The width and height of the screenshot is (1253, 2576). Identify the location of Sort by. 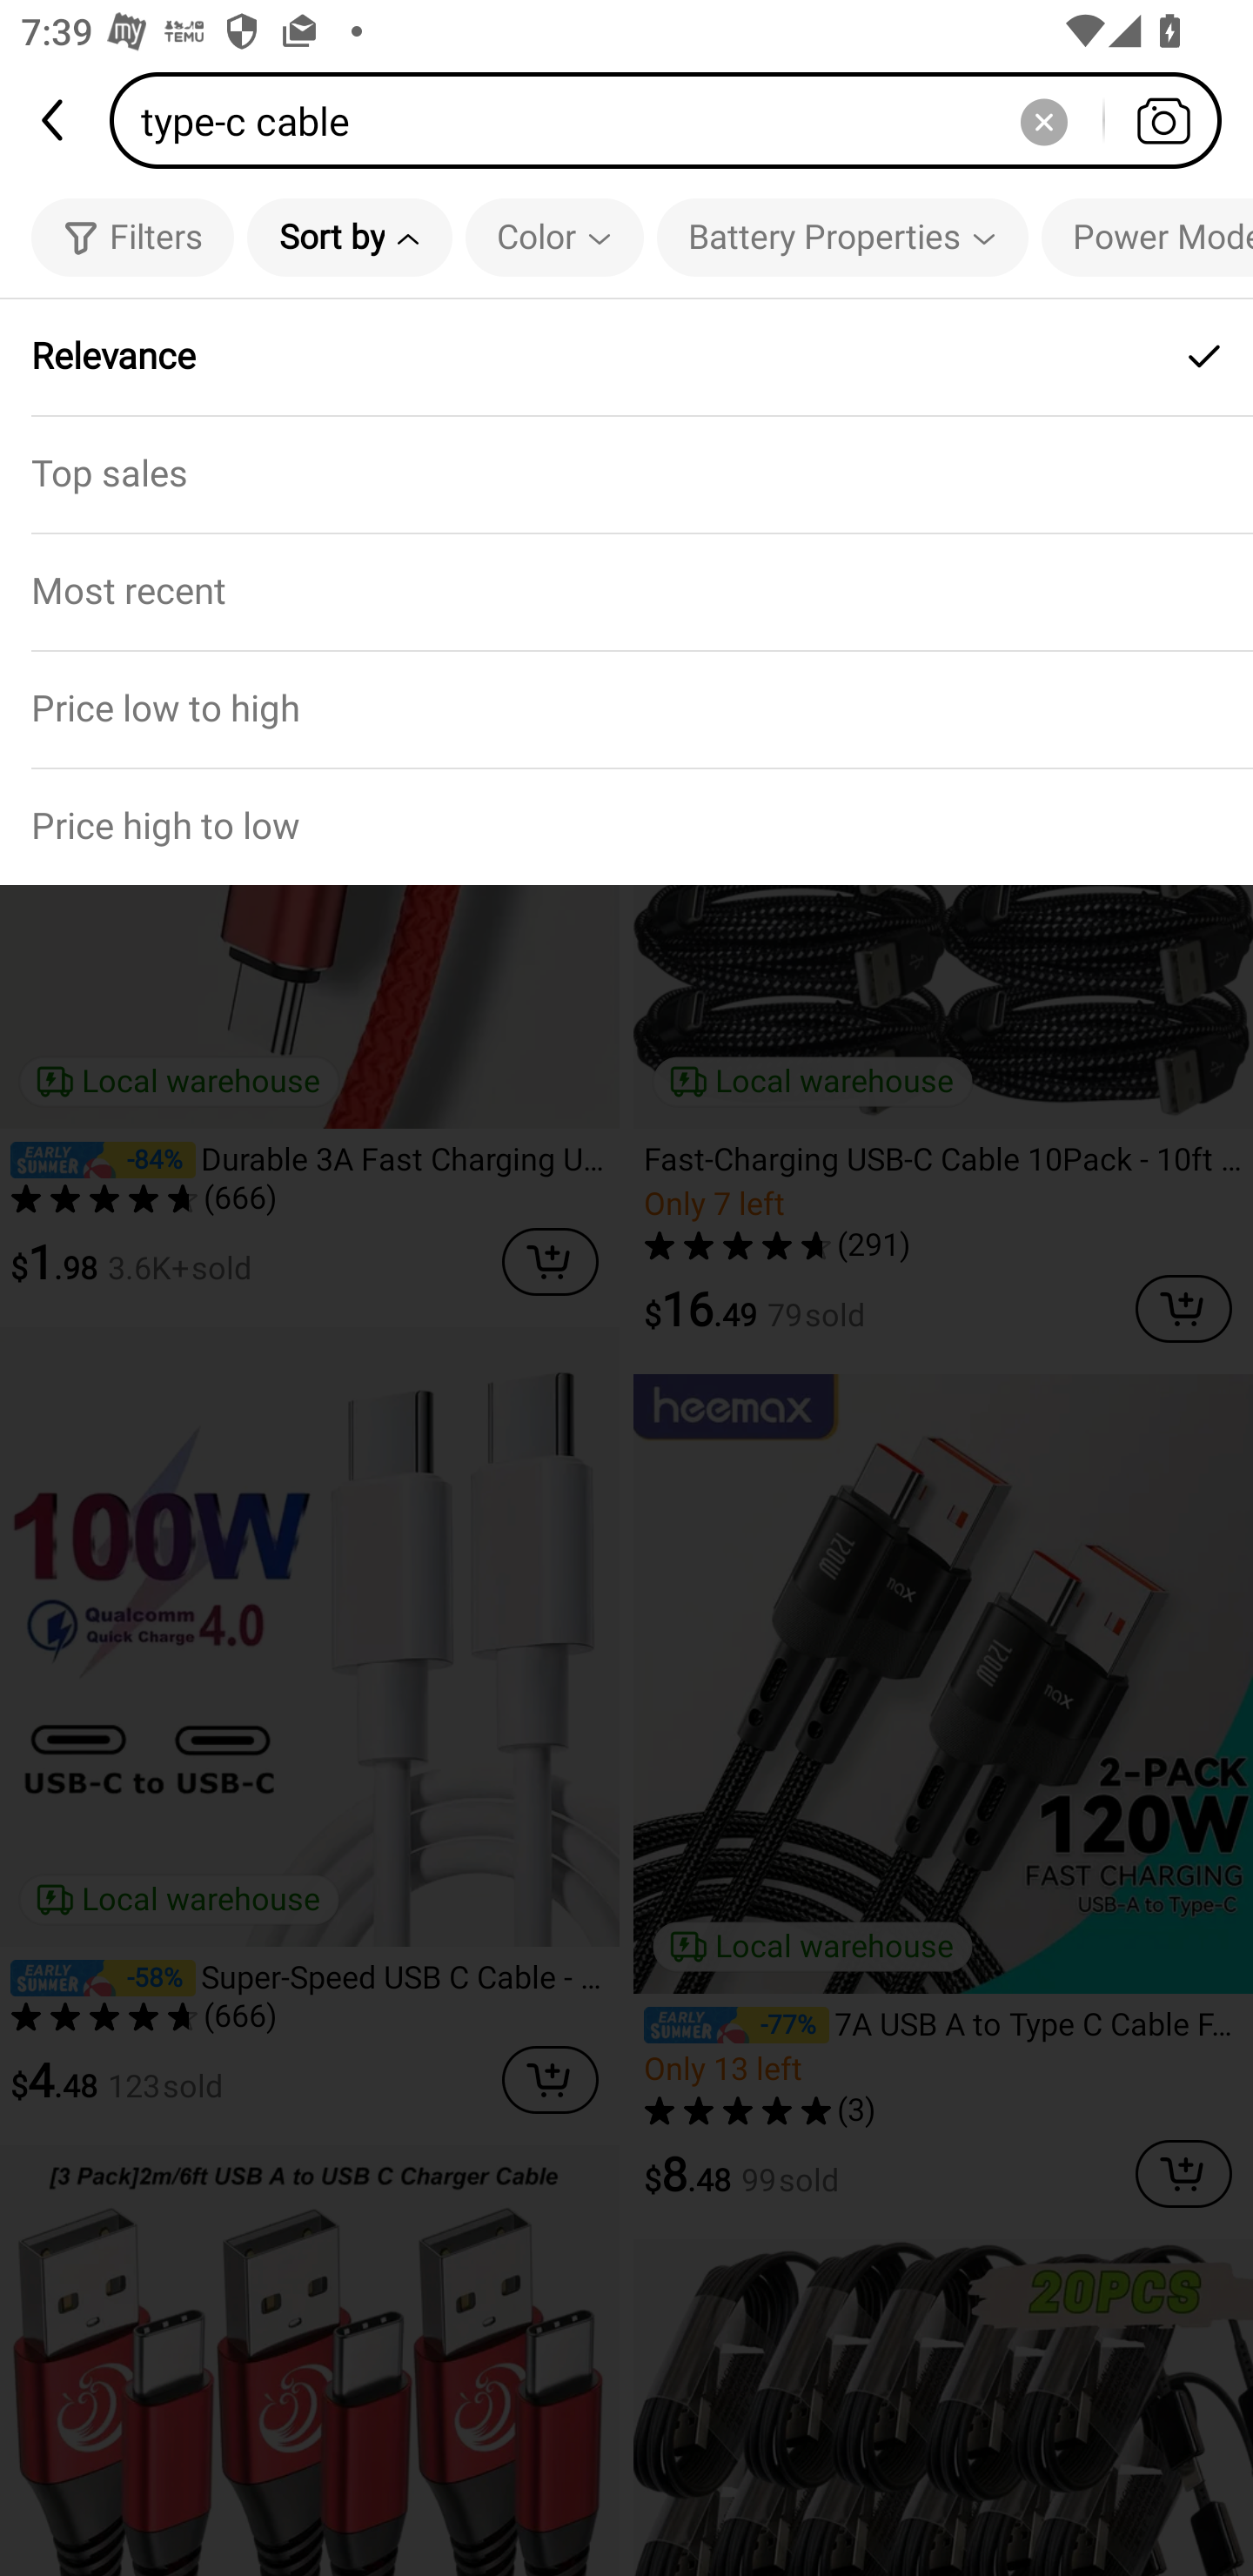
(349, 237).